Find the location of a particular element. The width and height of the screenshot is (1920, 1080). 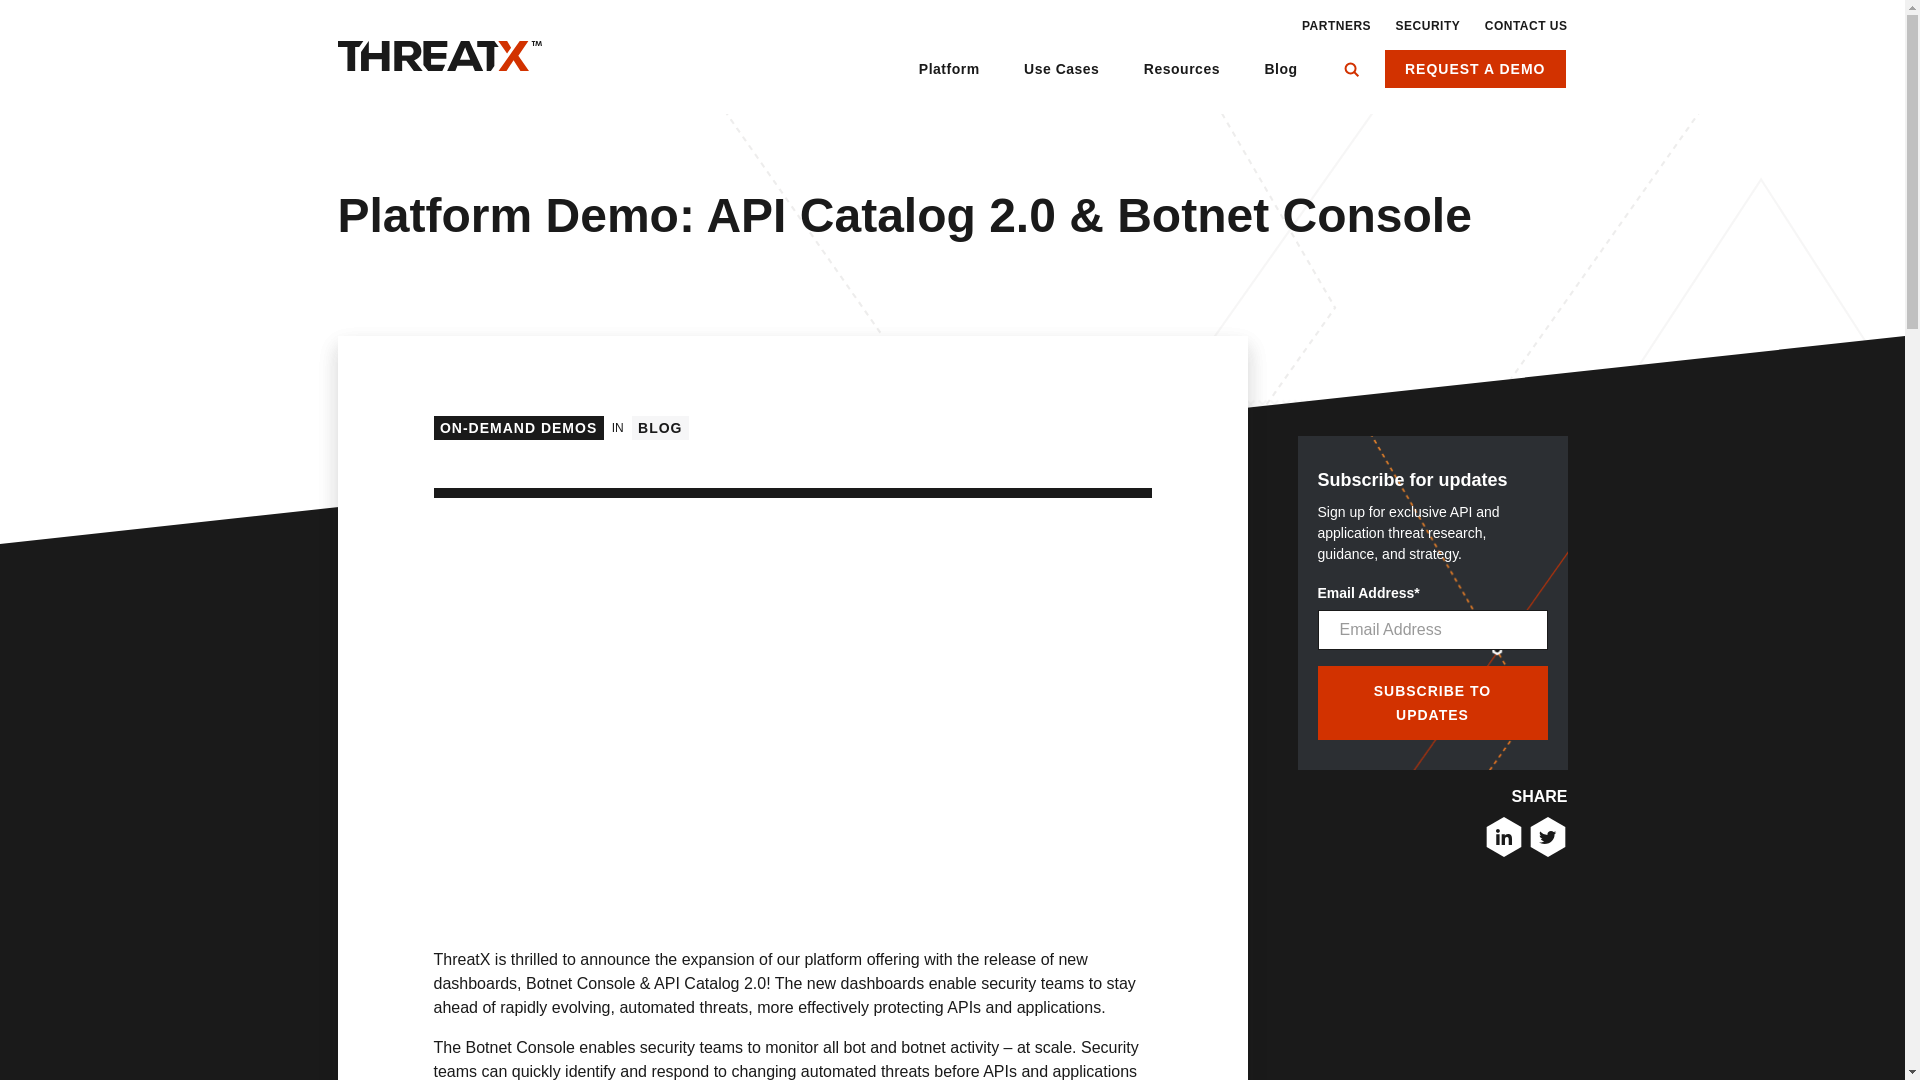

Subscribe to Updates is located at coordinates (1432, 702).